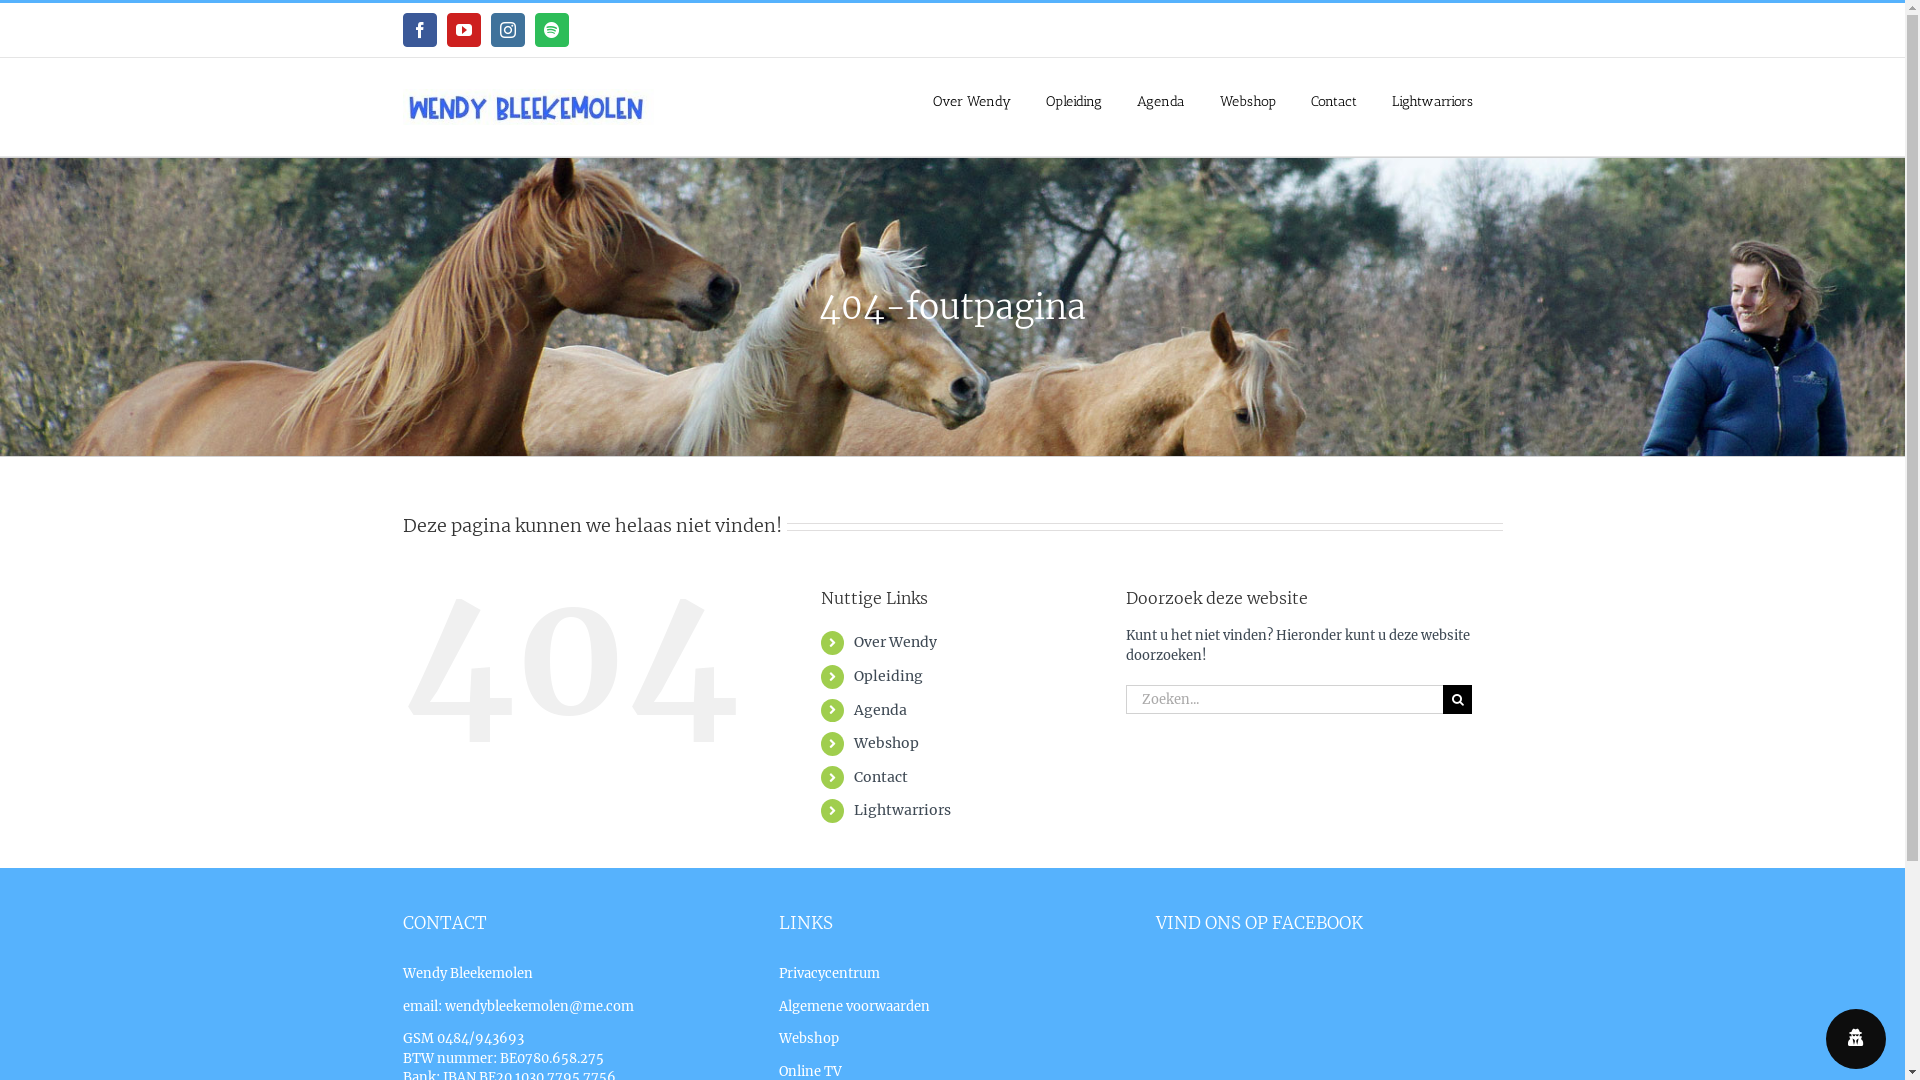  Describe the element at coordinates (1247, 100) in the screenshot. I see `Webshop` at that location.